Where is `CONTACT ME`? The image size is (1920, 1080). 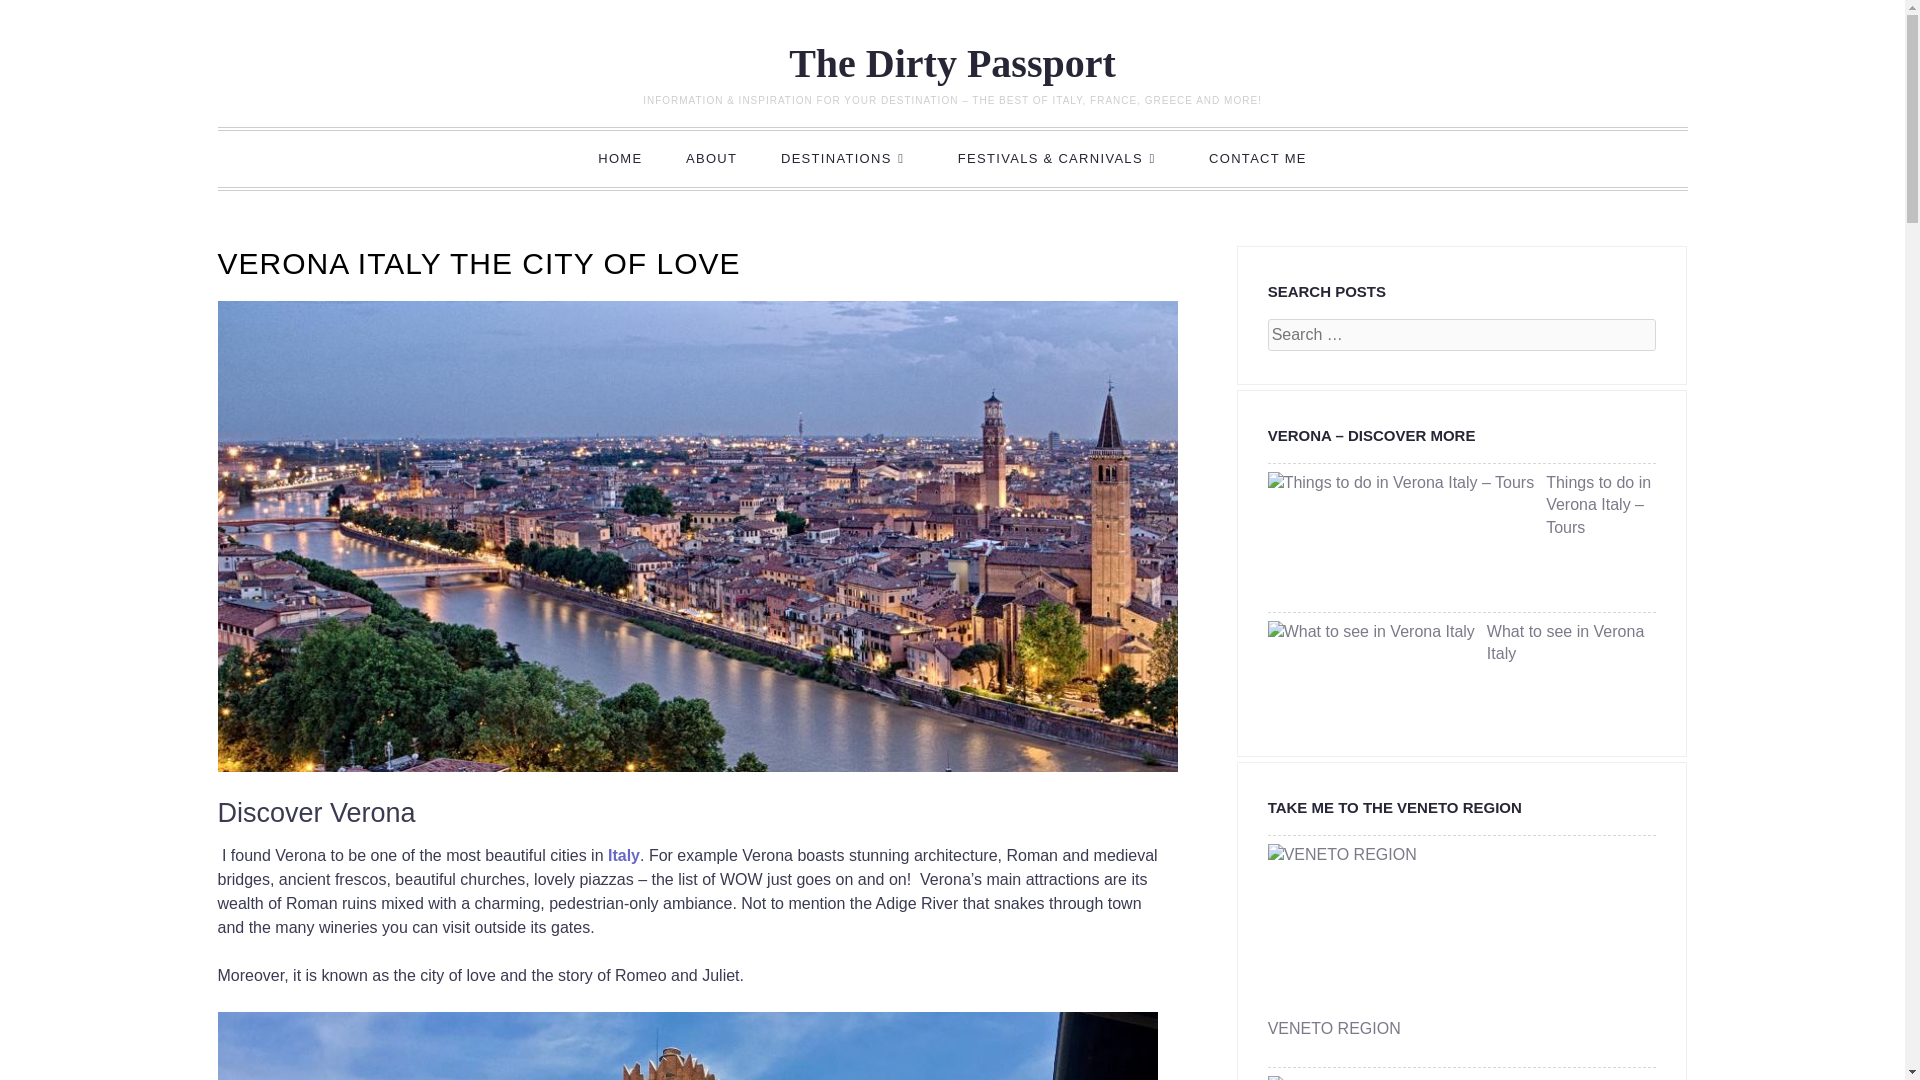 CONTACT ME is located at coordinates (1257, 159).